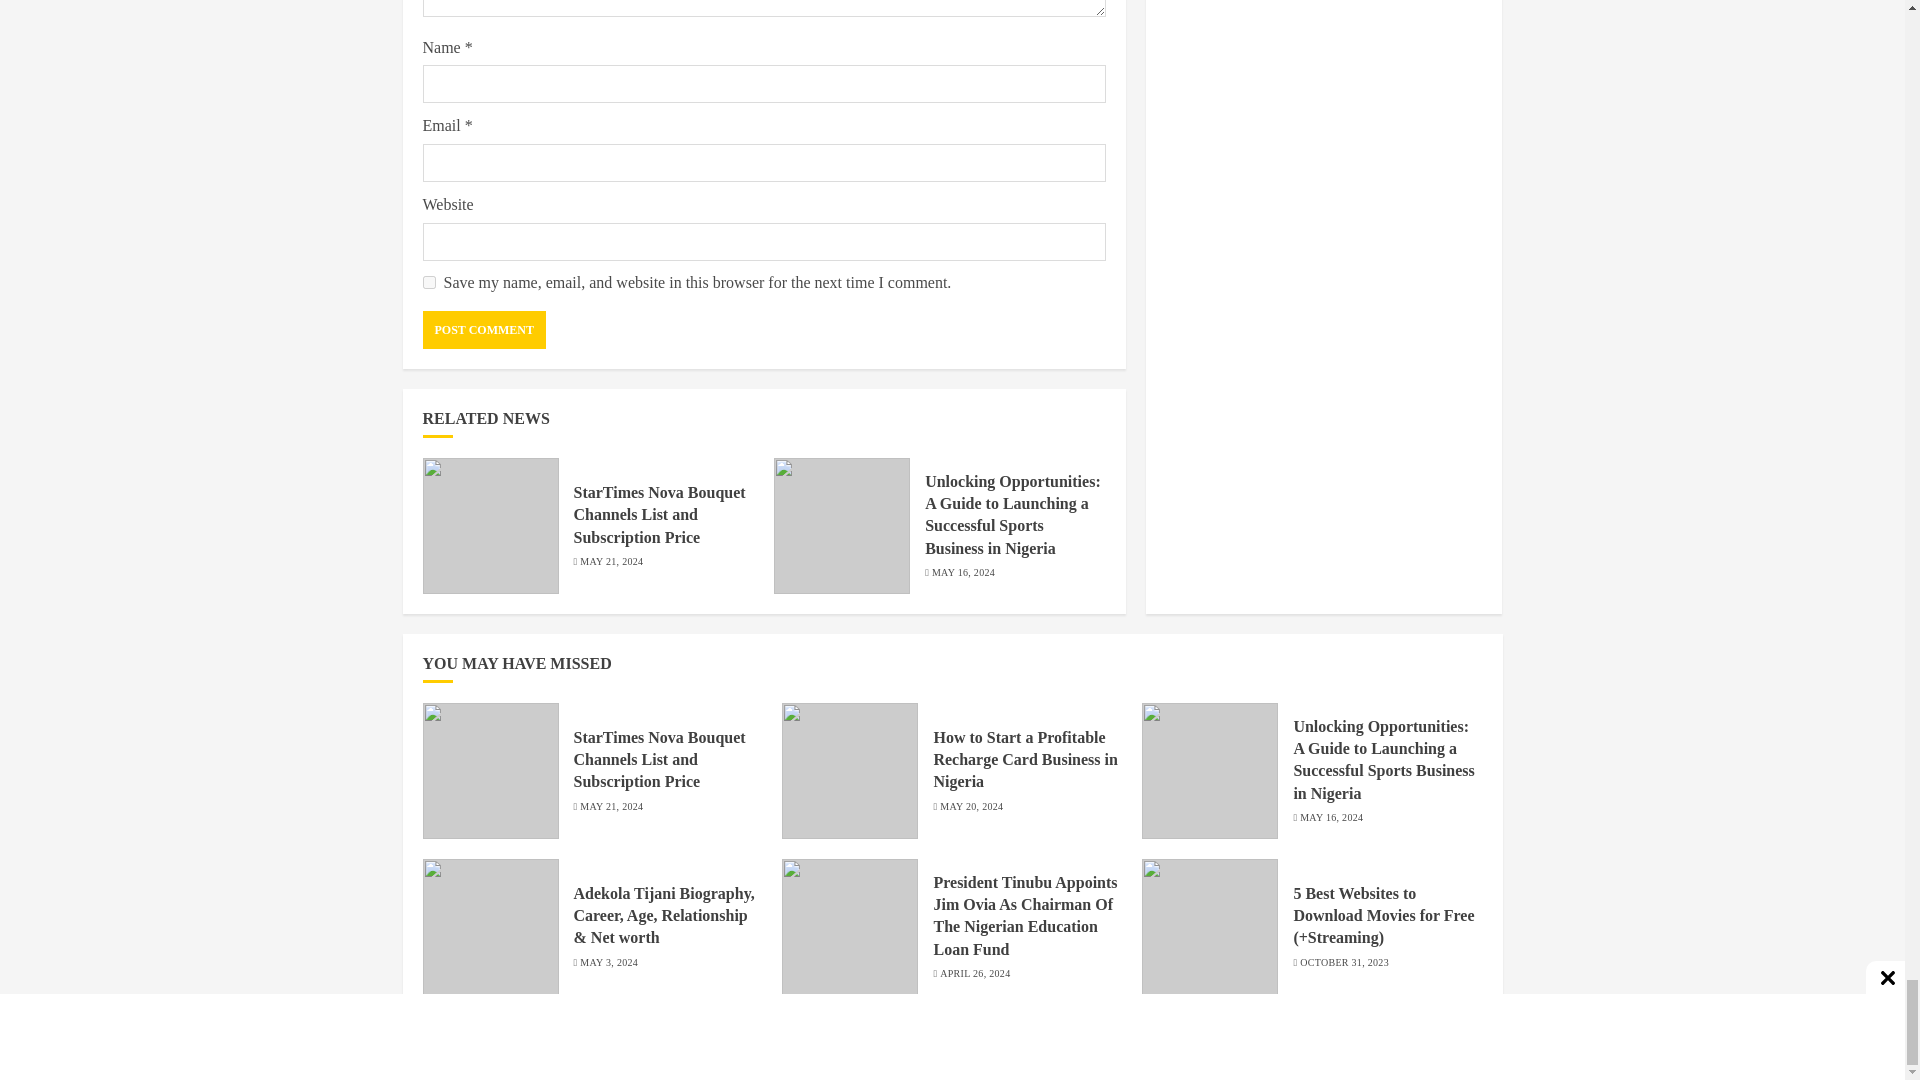  Describe the element at coordinates (484, 330) in the screenshot. I see `Post Comment` at that location.